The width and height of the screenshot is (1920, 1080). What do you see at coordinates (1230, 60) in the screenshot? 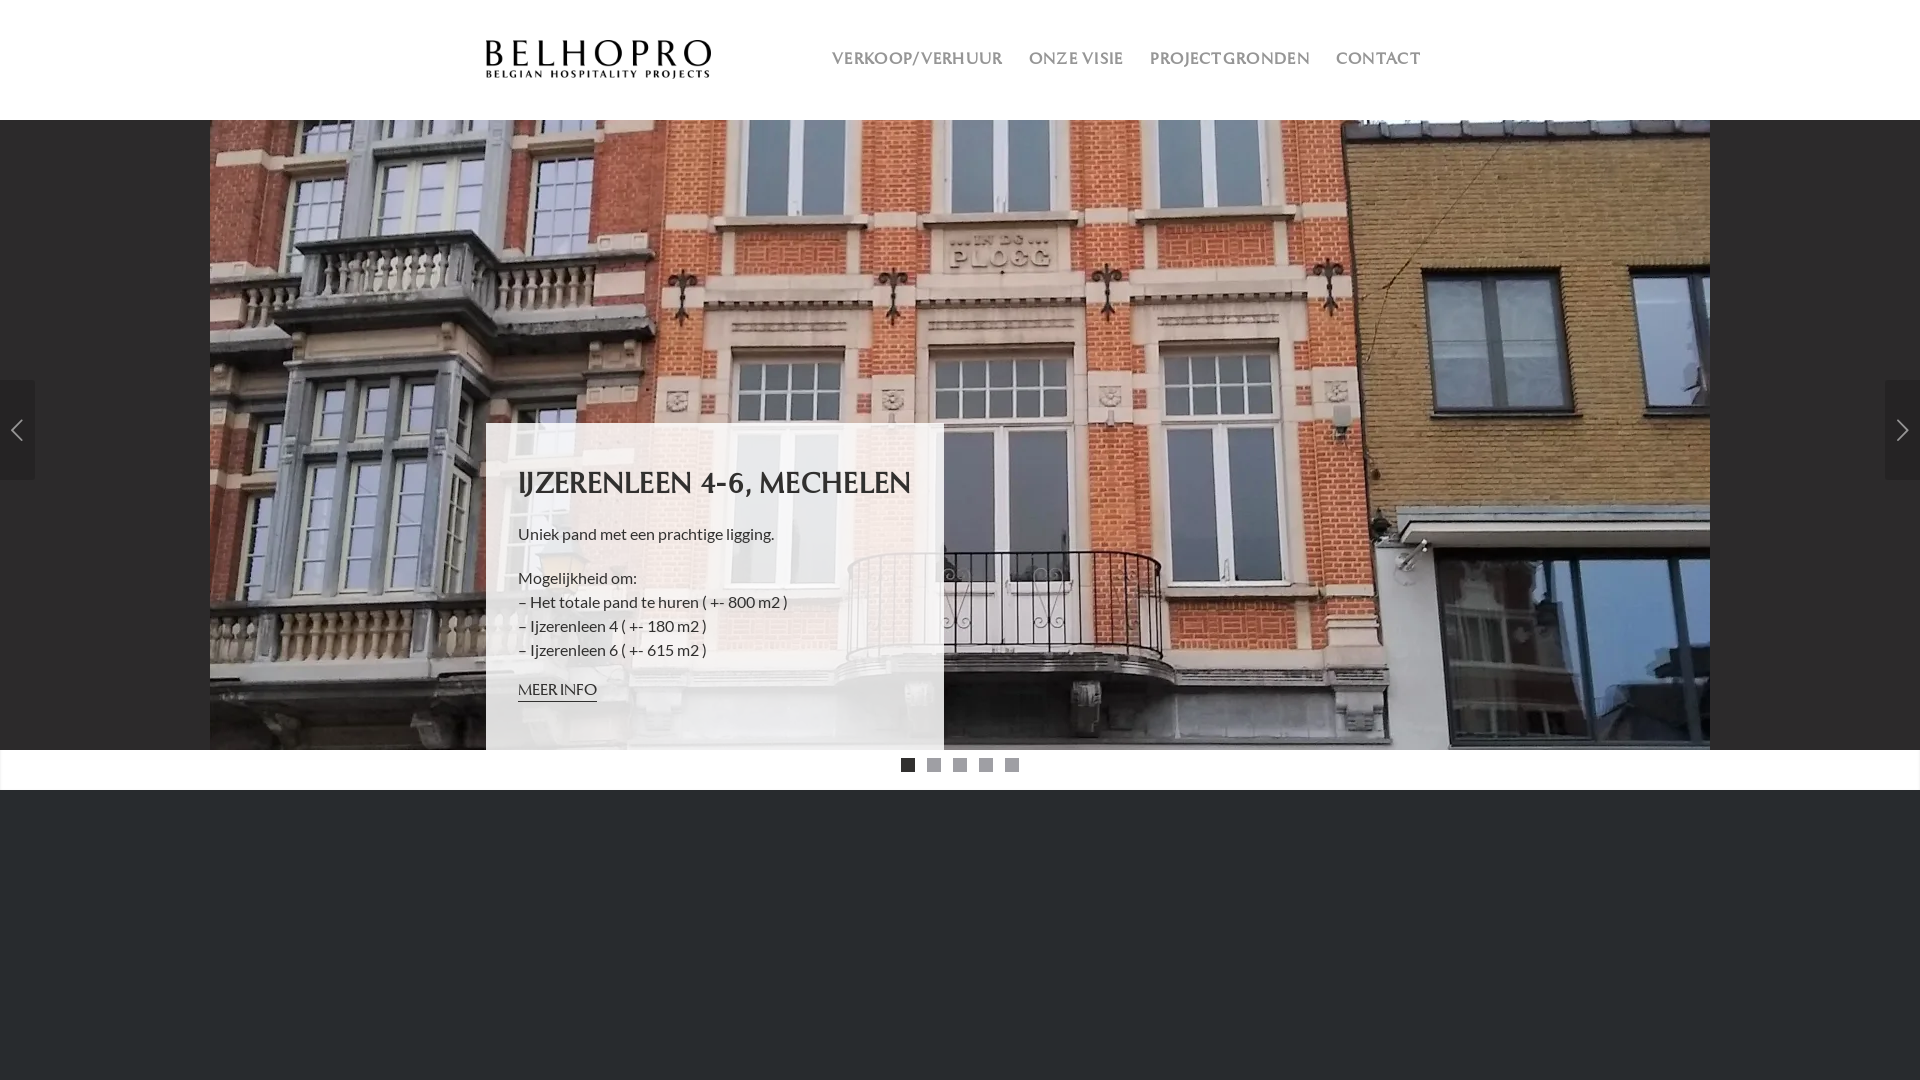
I see `PROJECTGRONDEN` at bounding box center [1230, 60].